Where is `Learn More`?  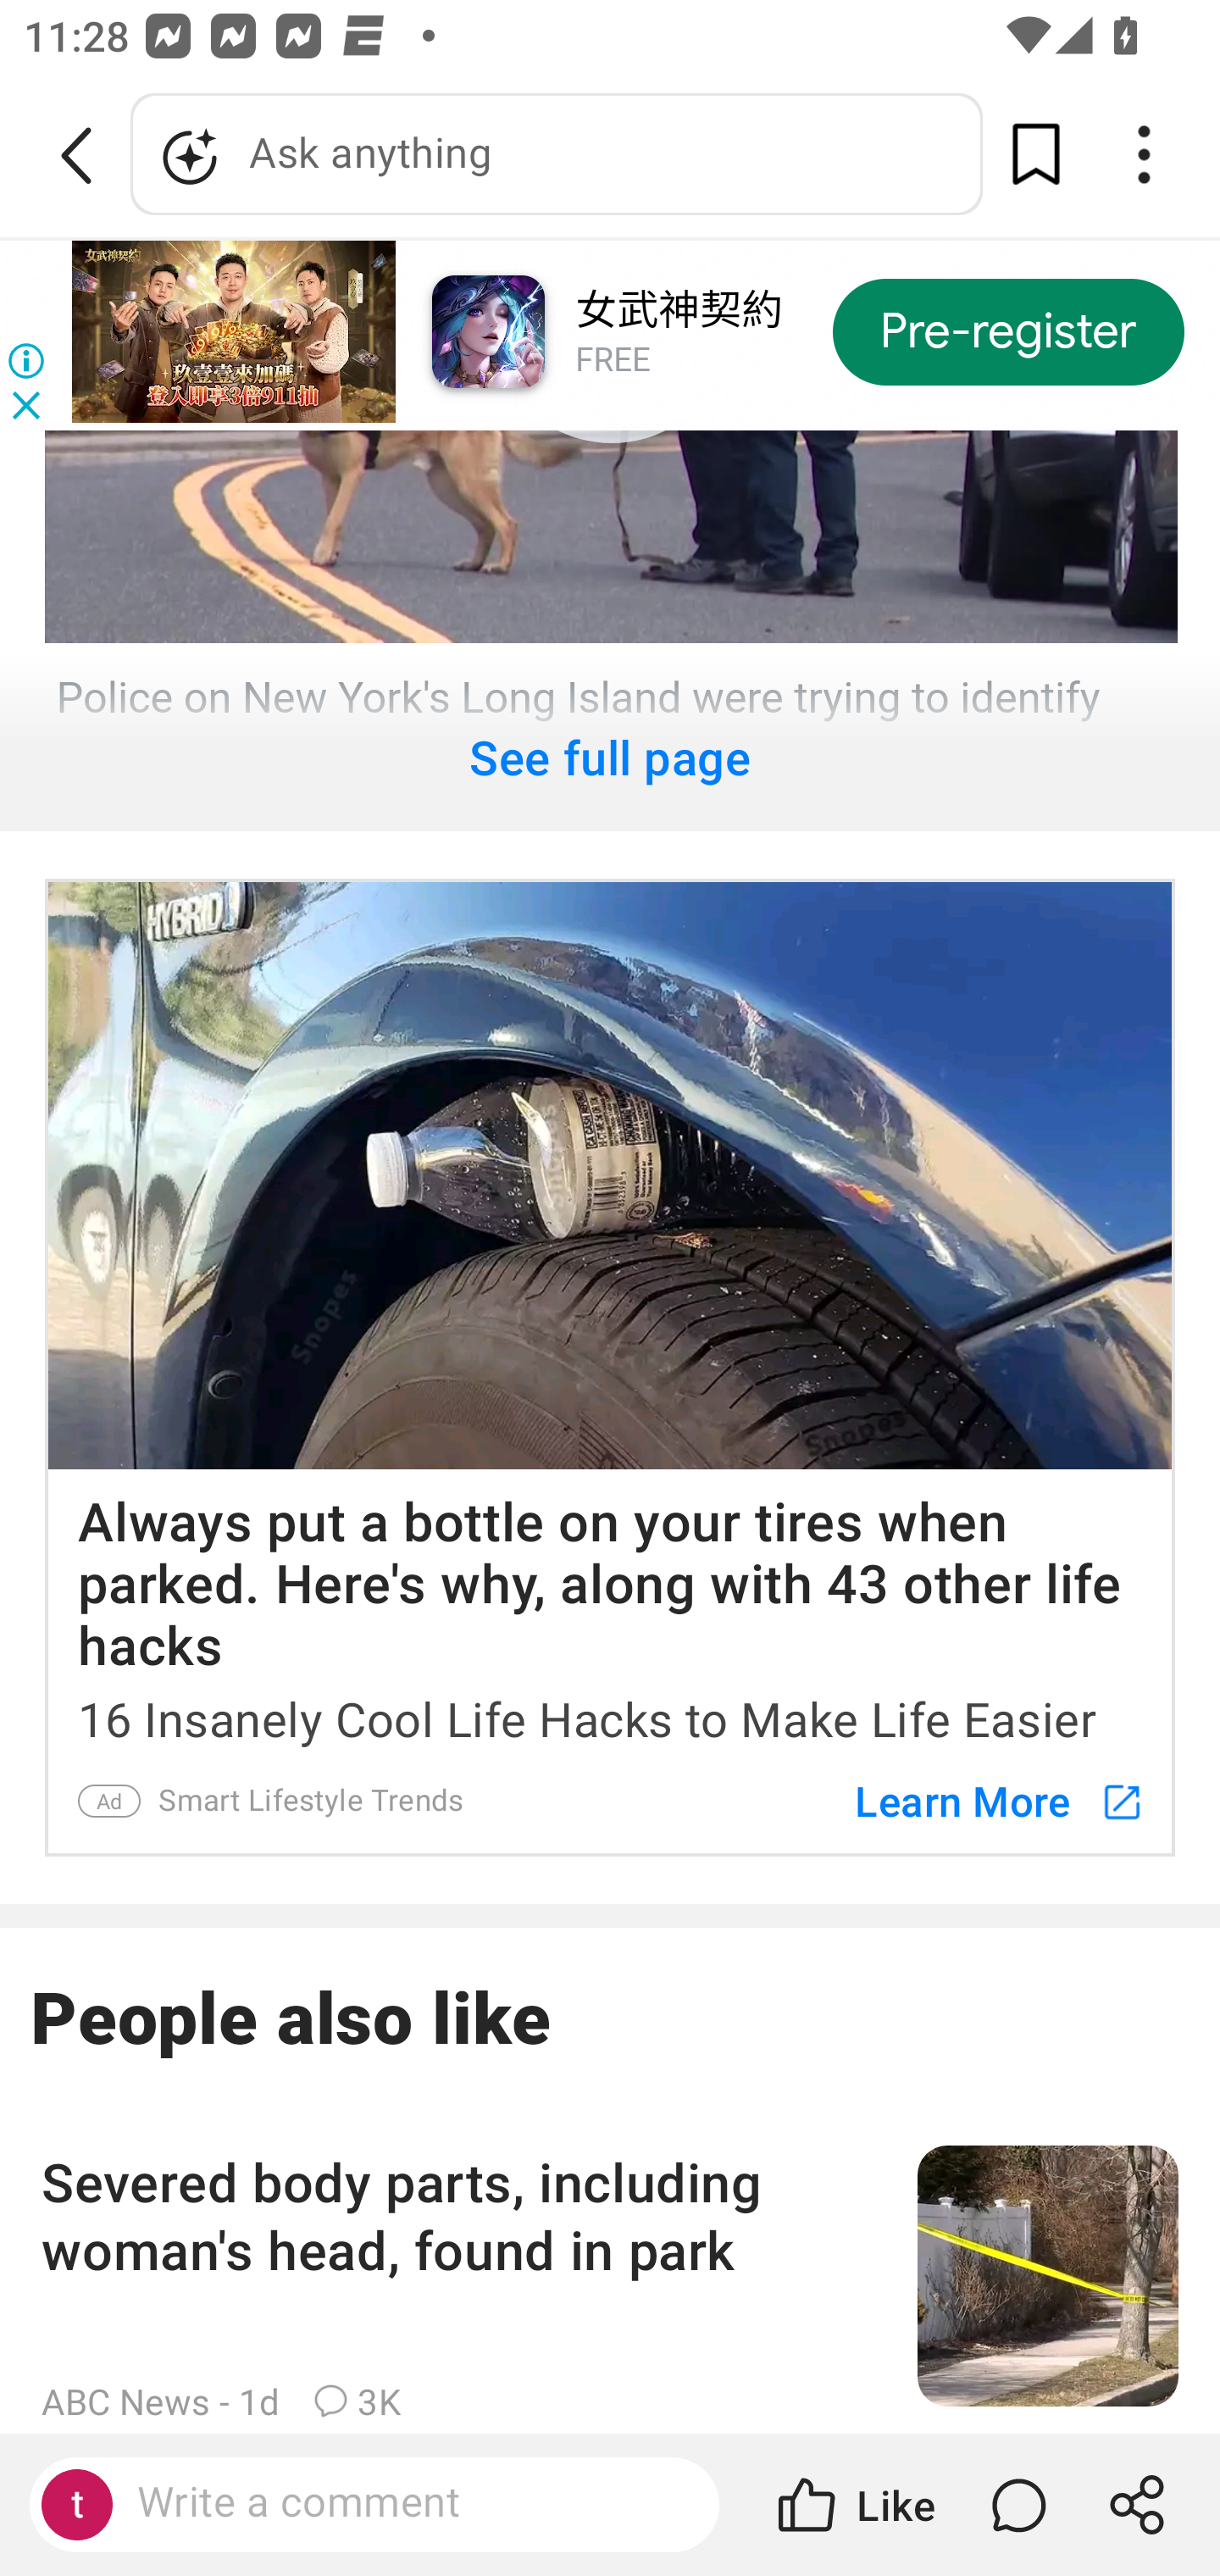 Learn More is located at coordinates (983, 1800).